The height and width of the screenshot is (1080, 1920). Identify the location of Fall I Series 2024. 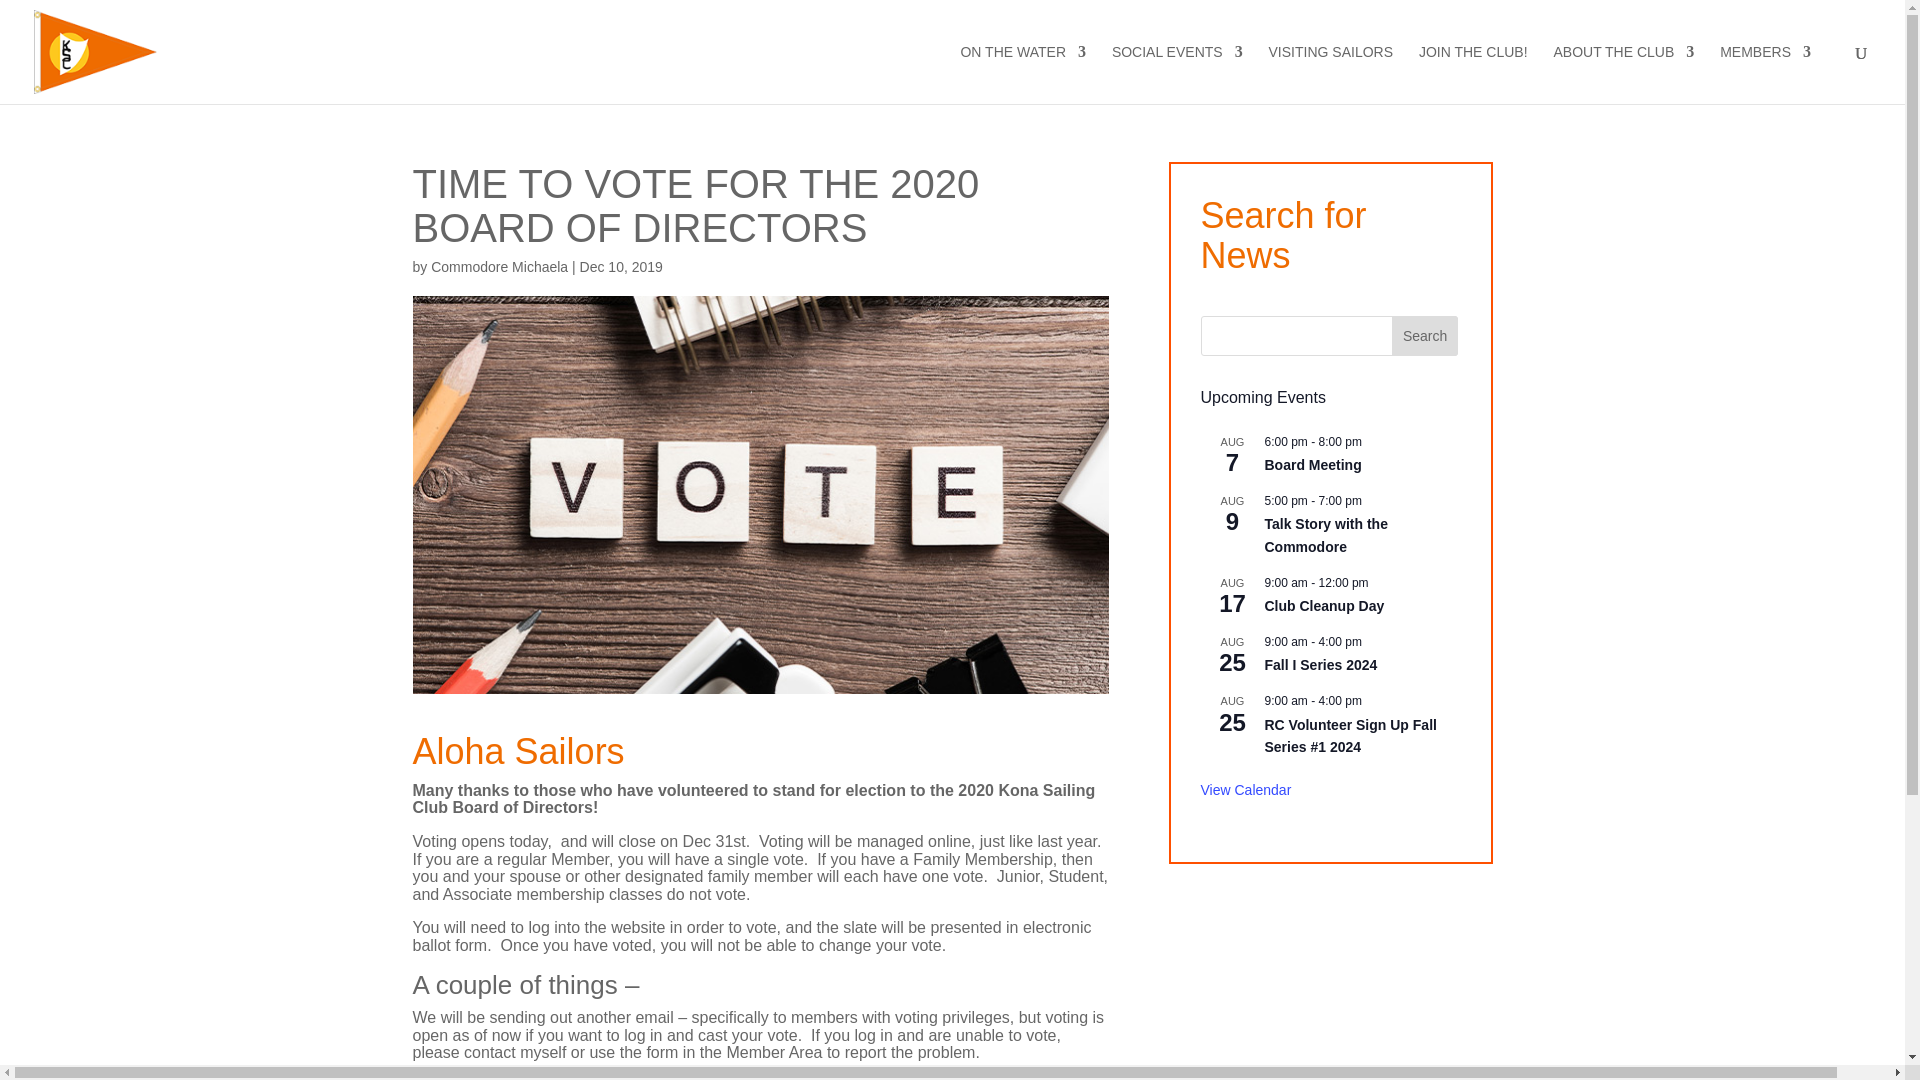
(1320, 664).